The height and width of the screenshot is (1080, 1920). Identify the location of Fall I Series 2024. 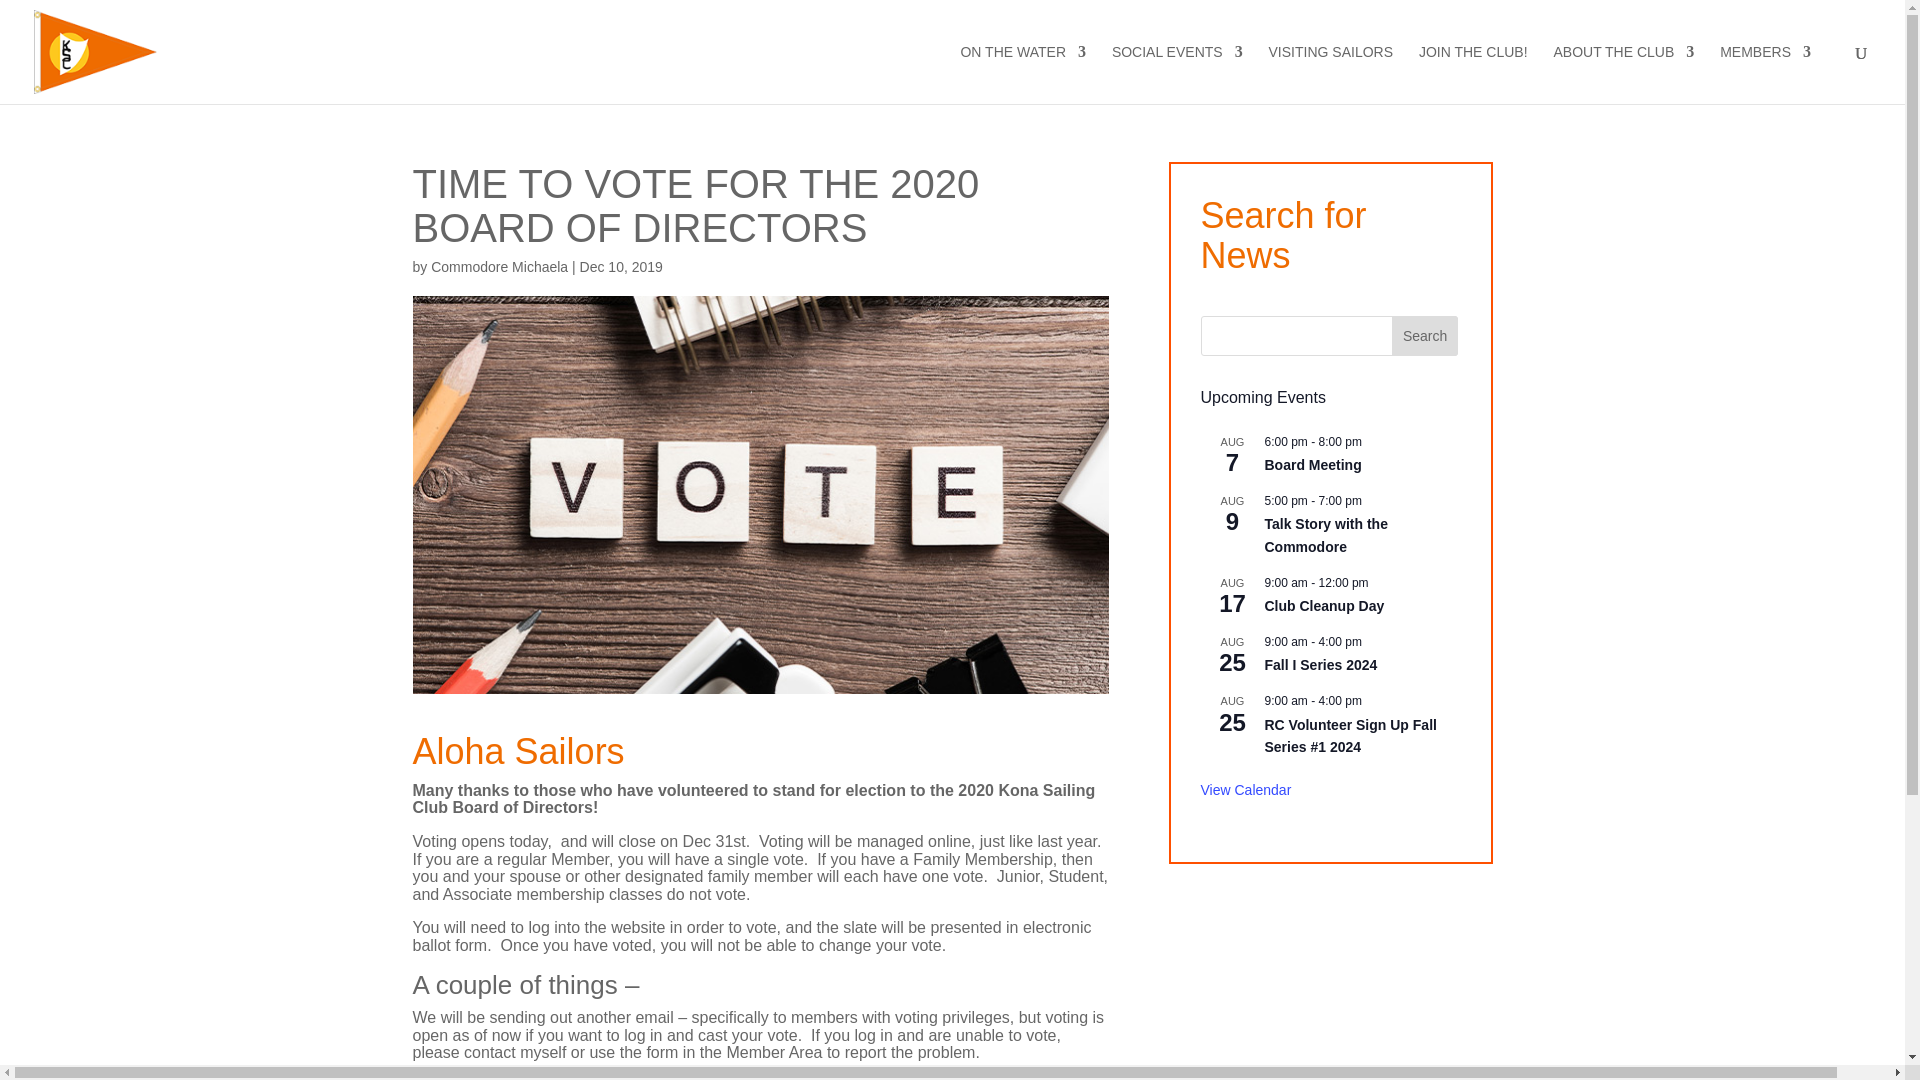
(1320, 664).